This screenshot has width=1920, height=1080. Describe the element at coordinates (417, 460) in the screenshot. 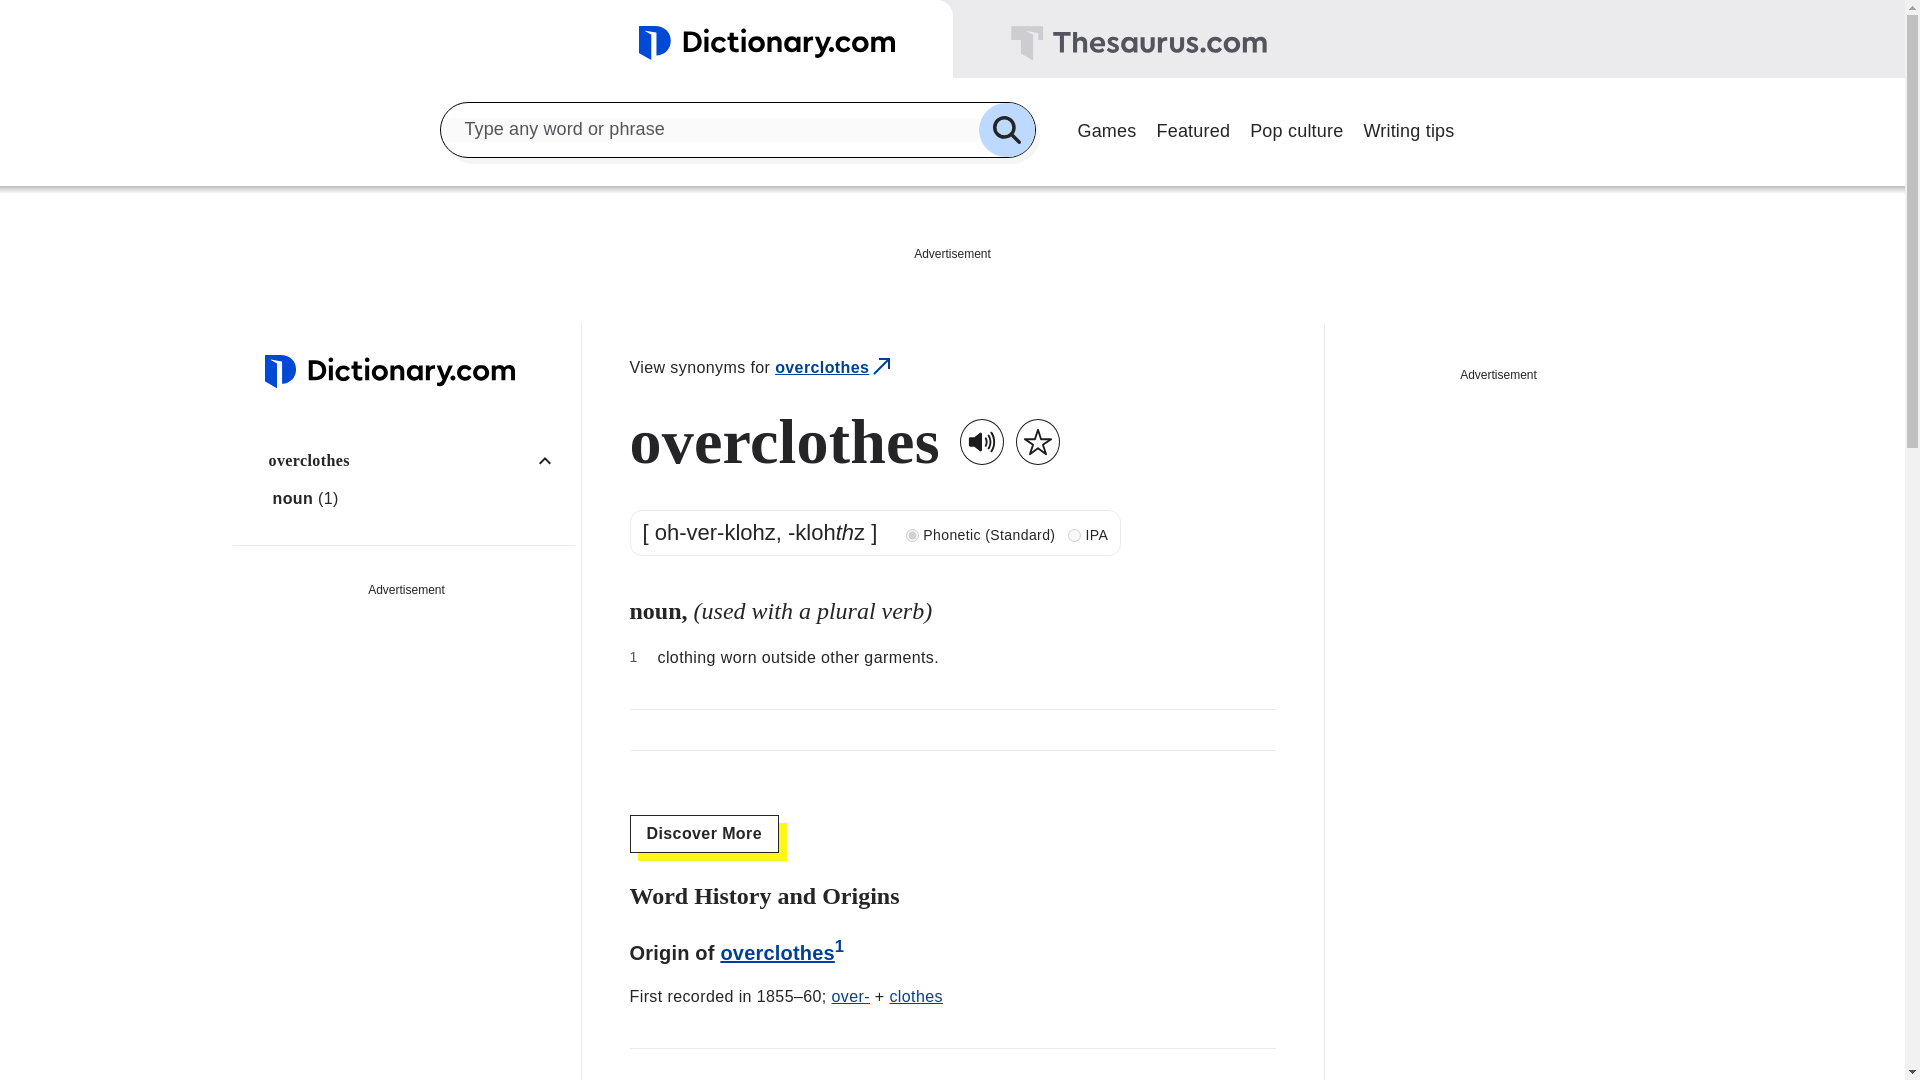

I see `overclothes` at that location.